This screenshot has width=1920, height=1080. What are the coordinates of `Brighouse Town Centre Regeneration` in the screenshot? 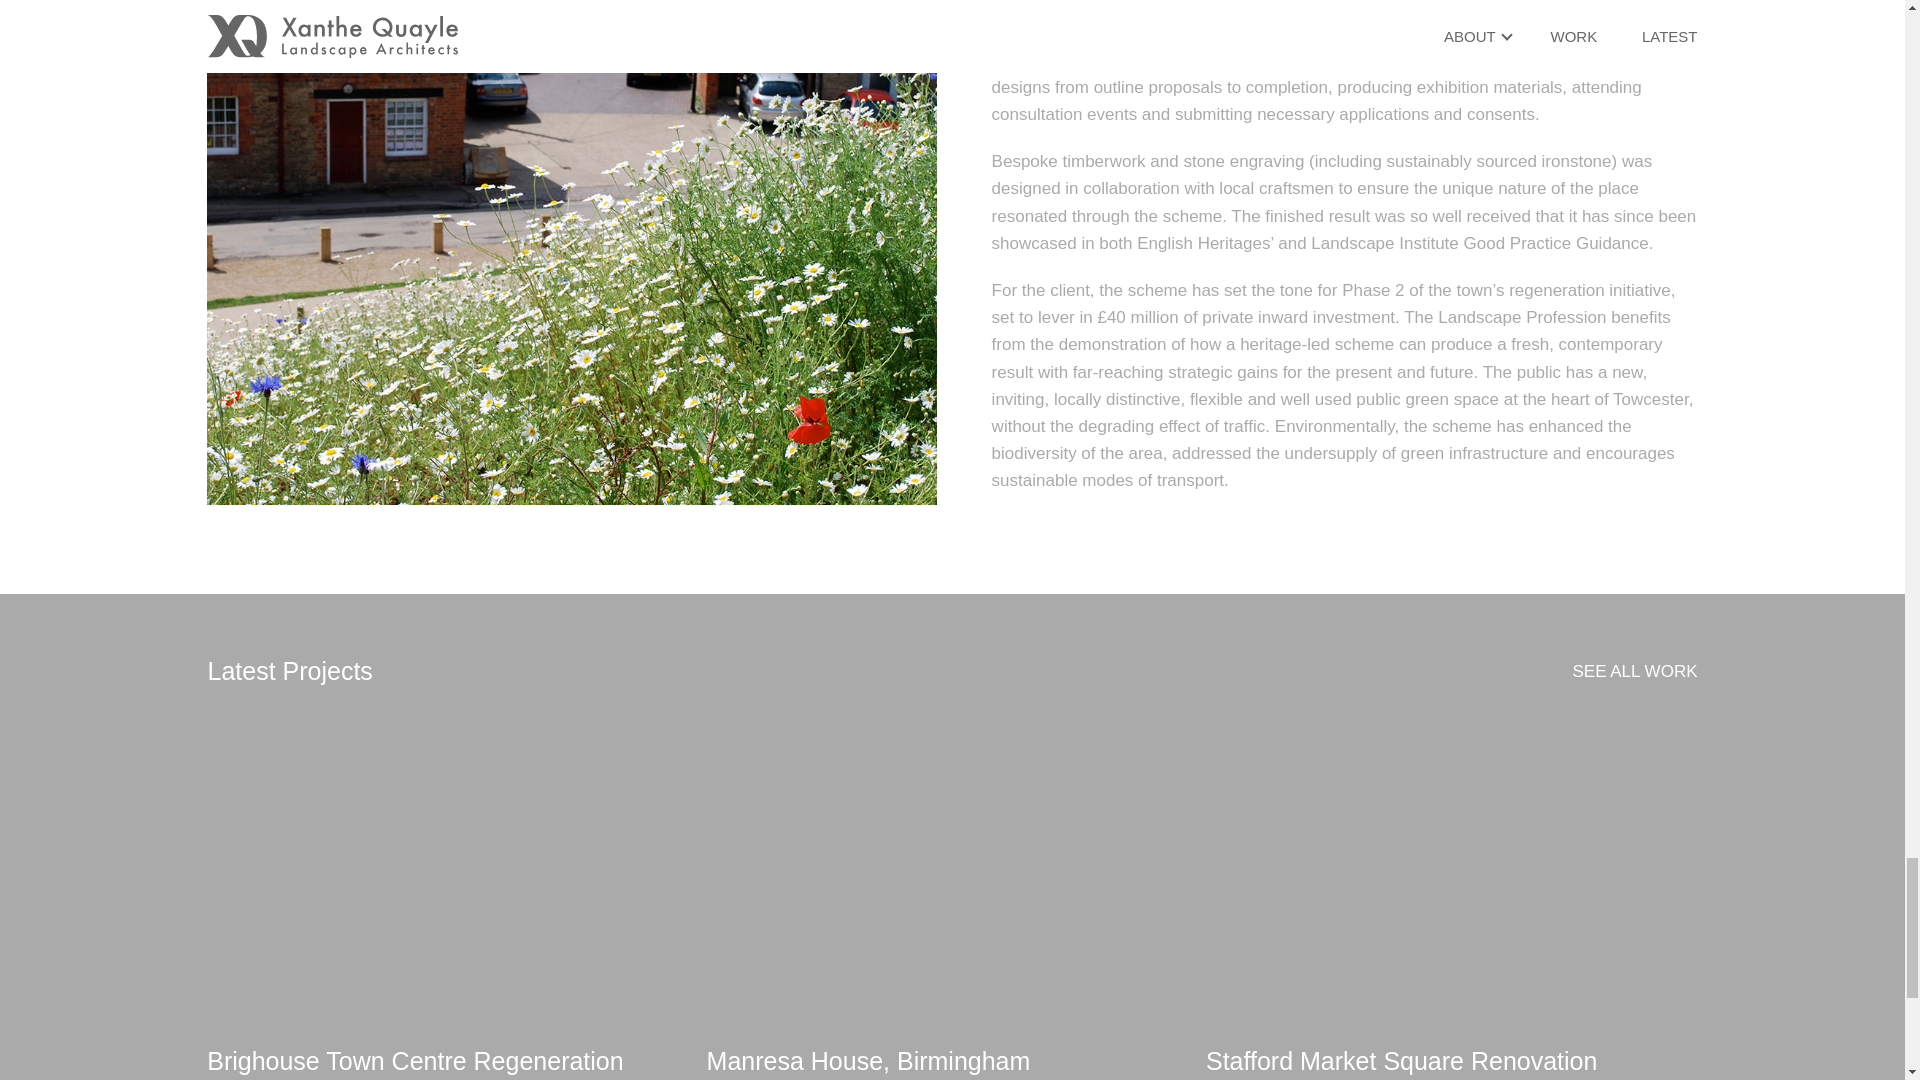 It's located at (452, 1061).